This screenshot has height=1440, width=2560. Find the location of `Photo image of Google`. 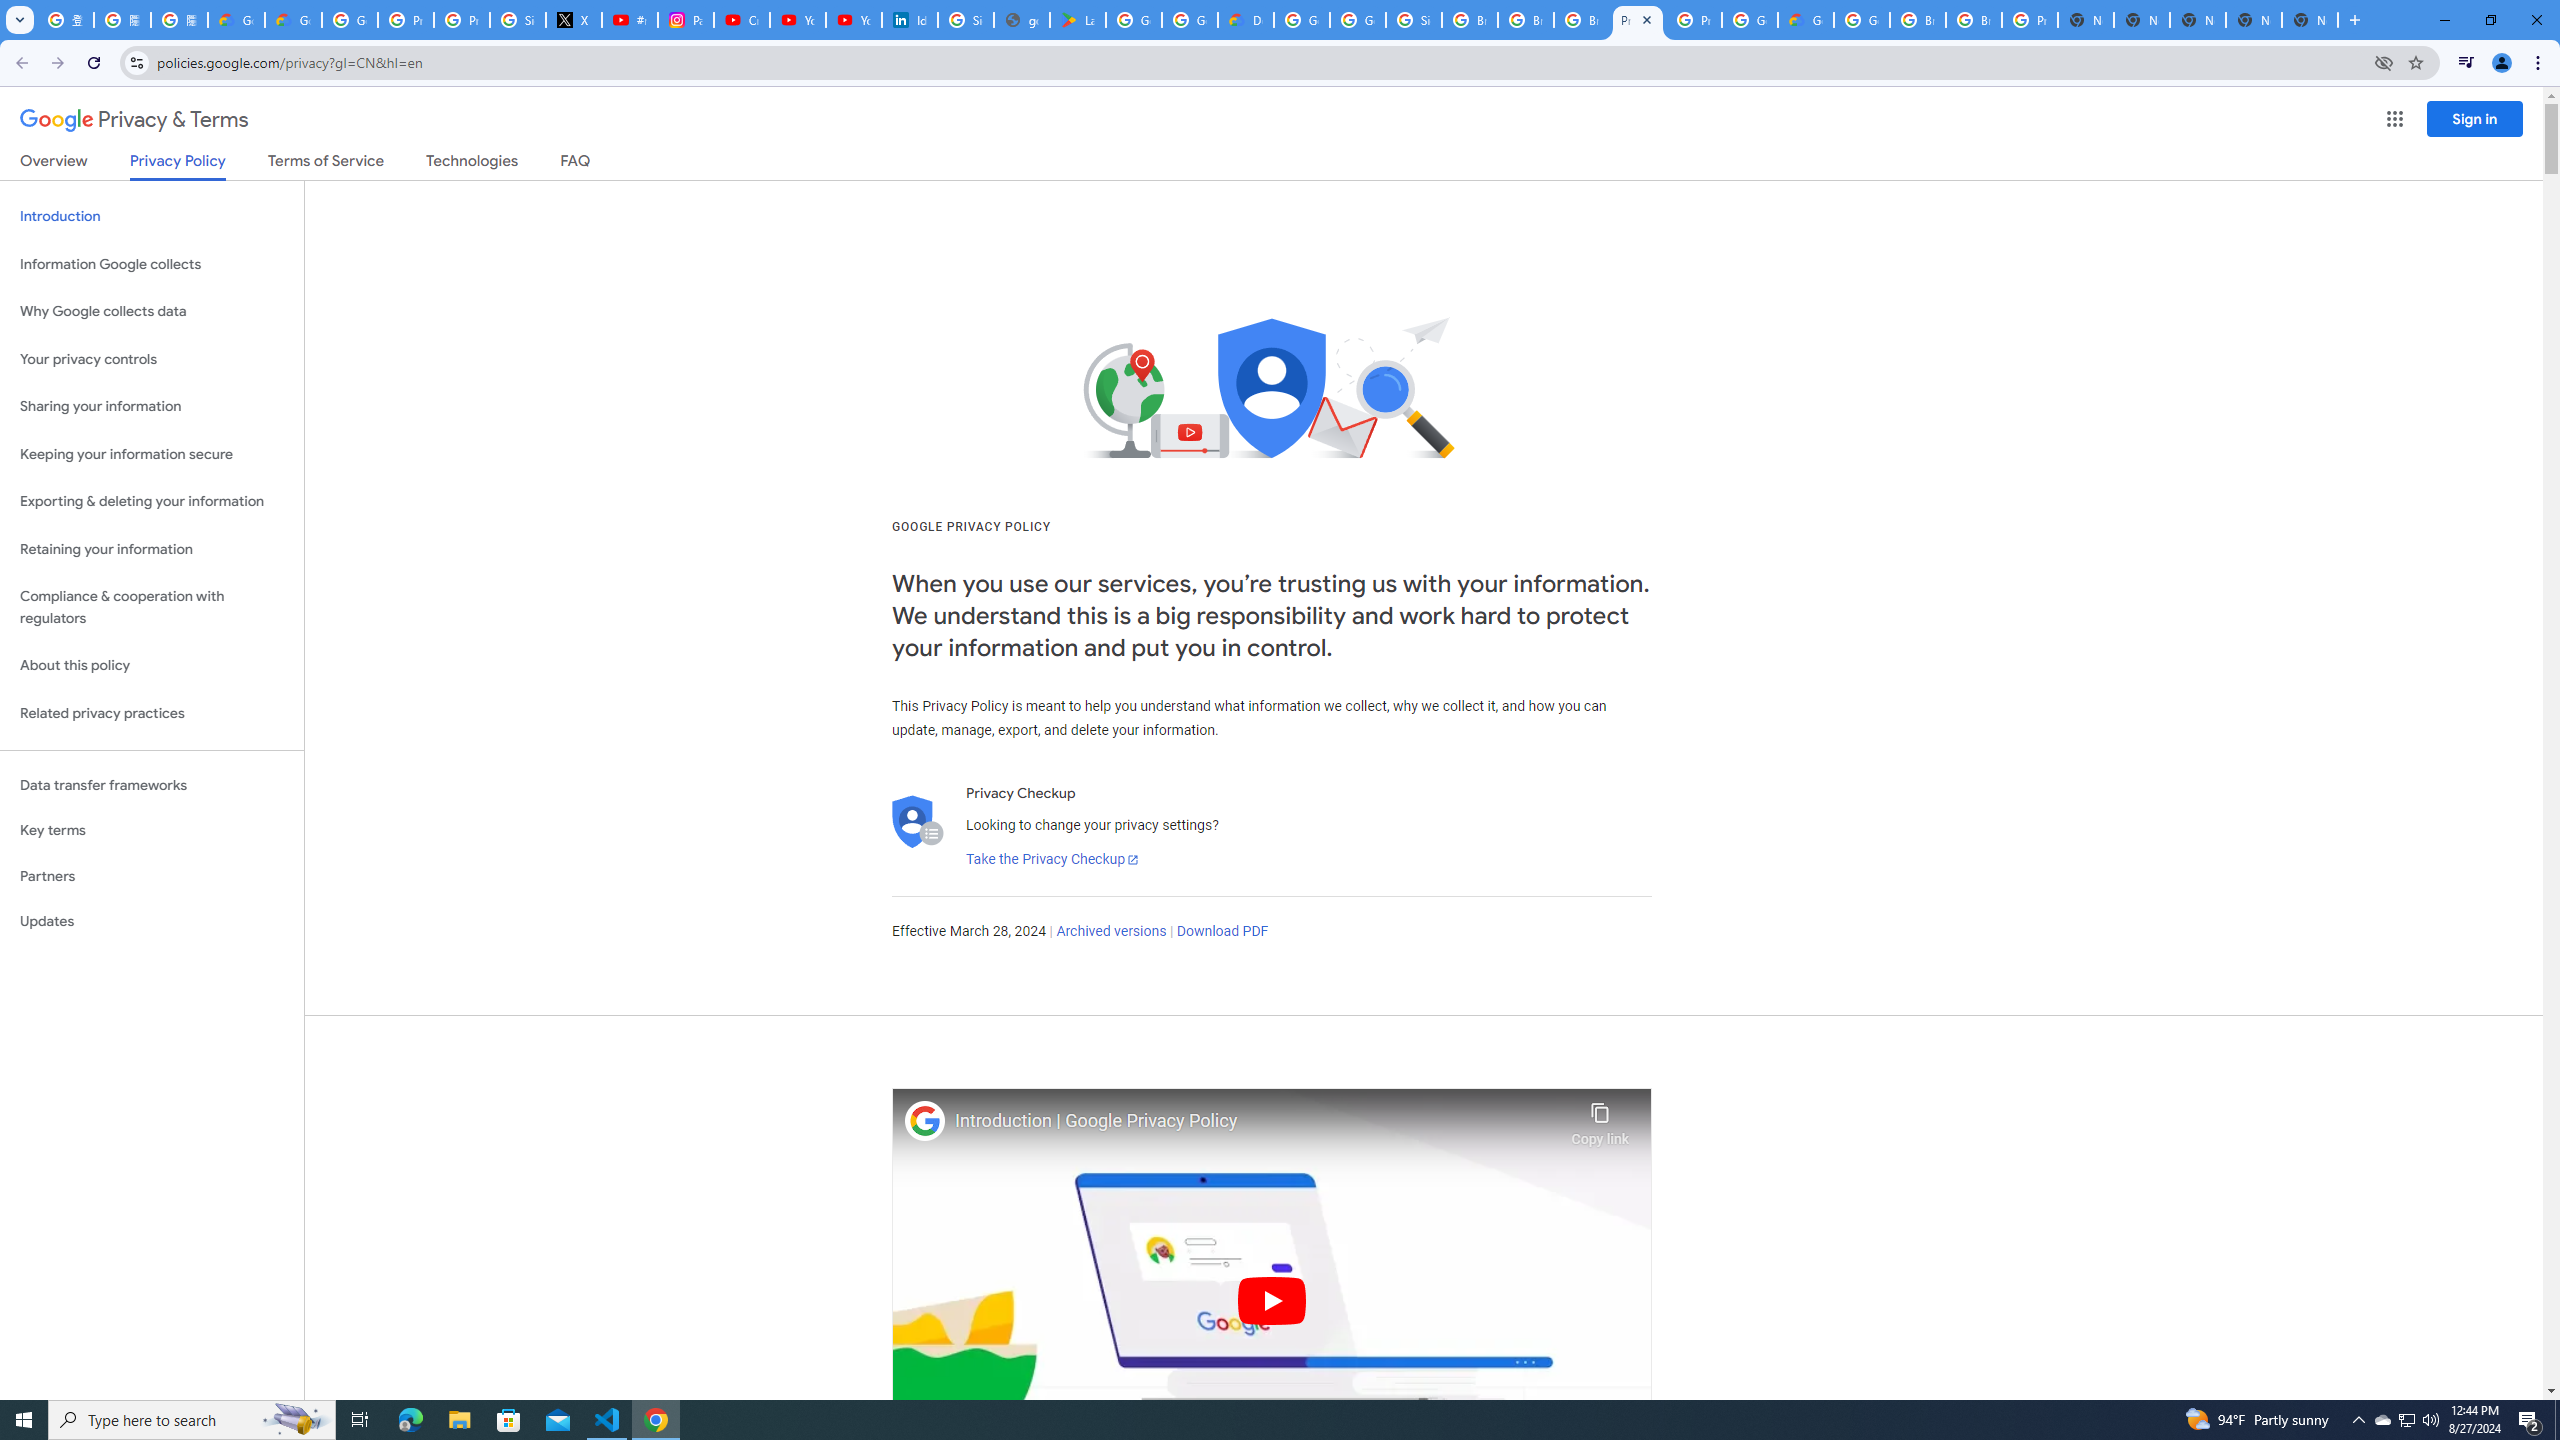

Photo image of Google is located at coordinates (925, 1120).